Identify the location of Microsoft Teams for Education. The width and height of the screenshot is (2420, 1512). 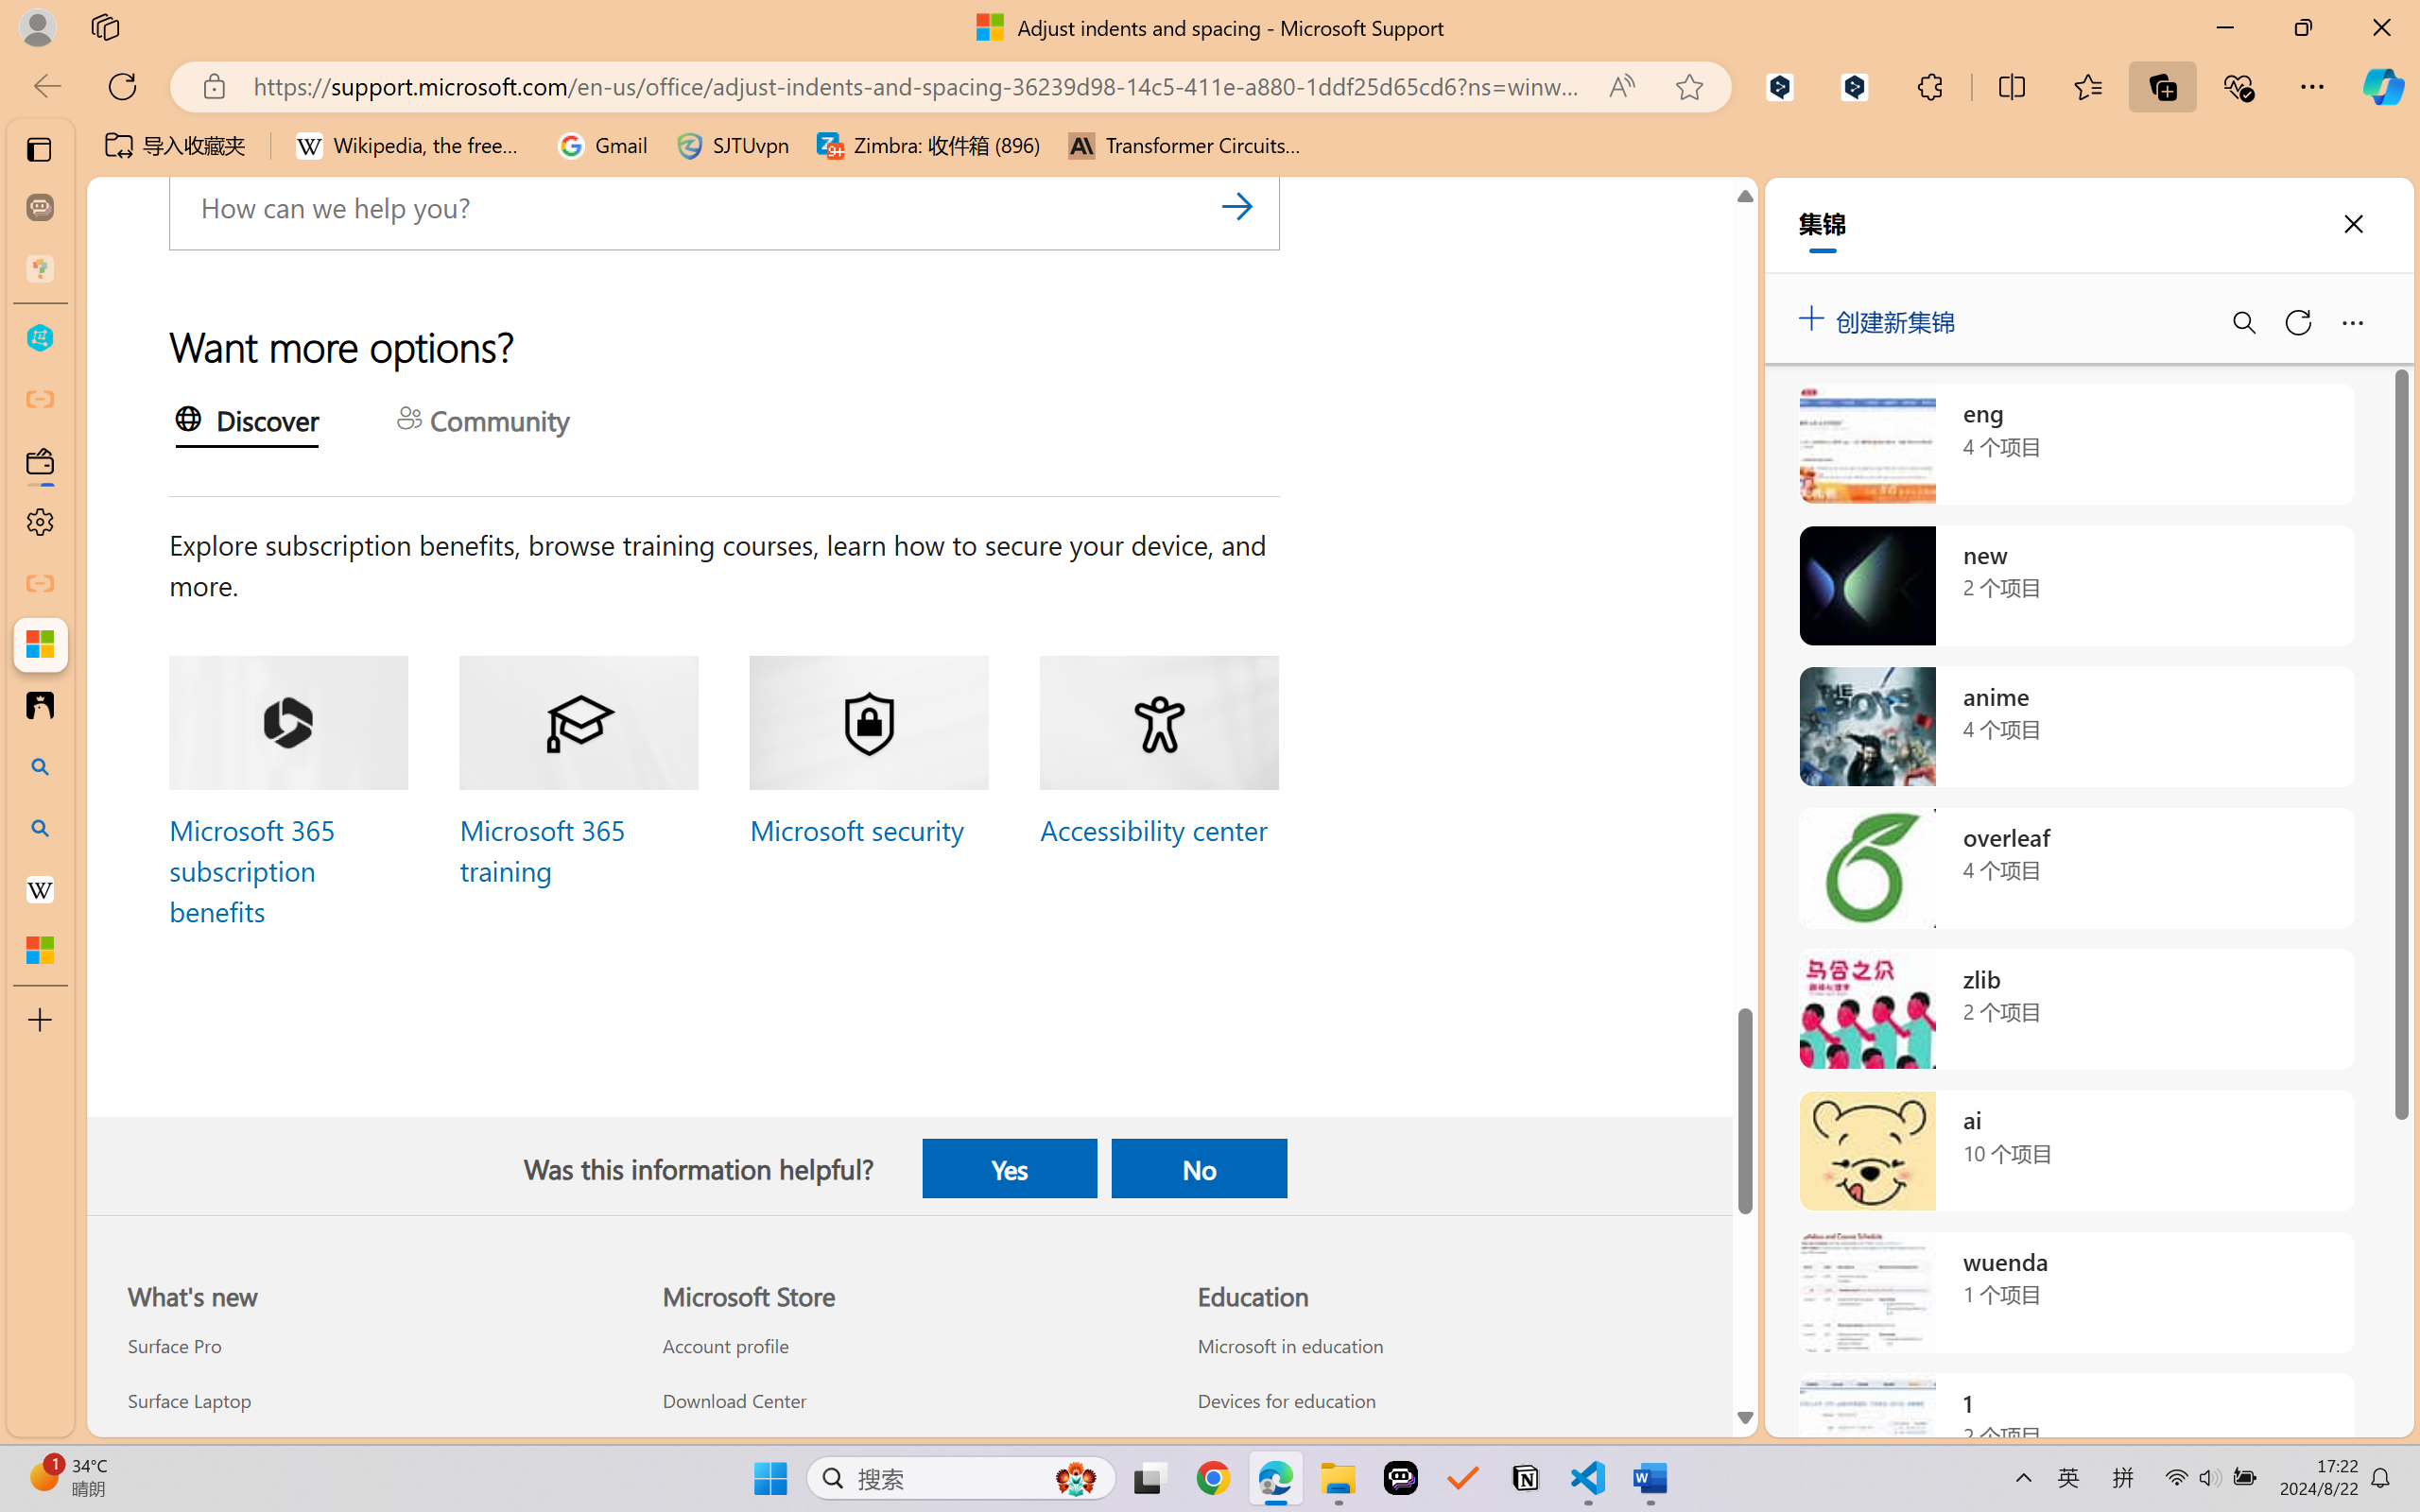
(1444, 1455).